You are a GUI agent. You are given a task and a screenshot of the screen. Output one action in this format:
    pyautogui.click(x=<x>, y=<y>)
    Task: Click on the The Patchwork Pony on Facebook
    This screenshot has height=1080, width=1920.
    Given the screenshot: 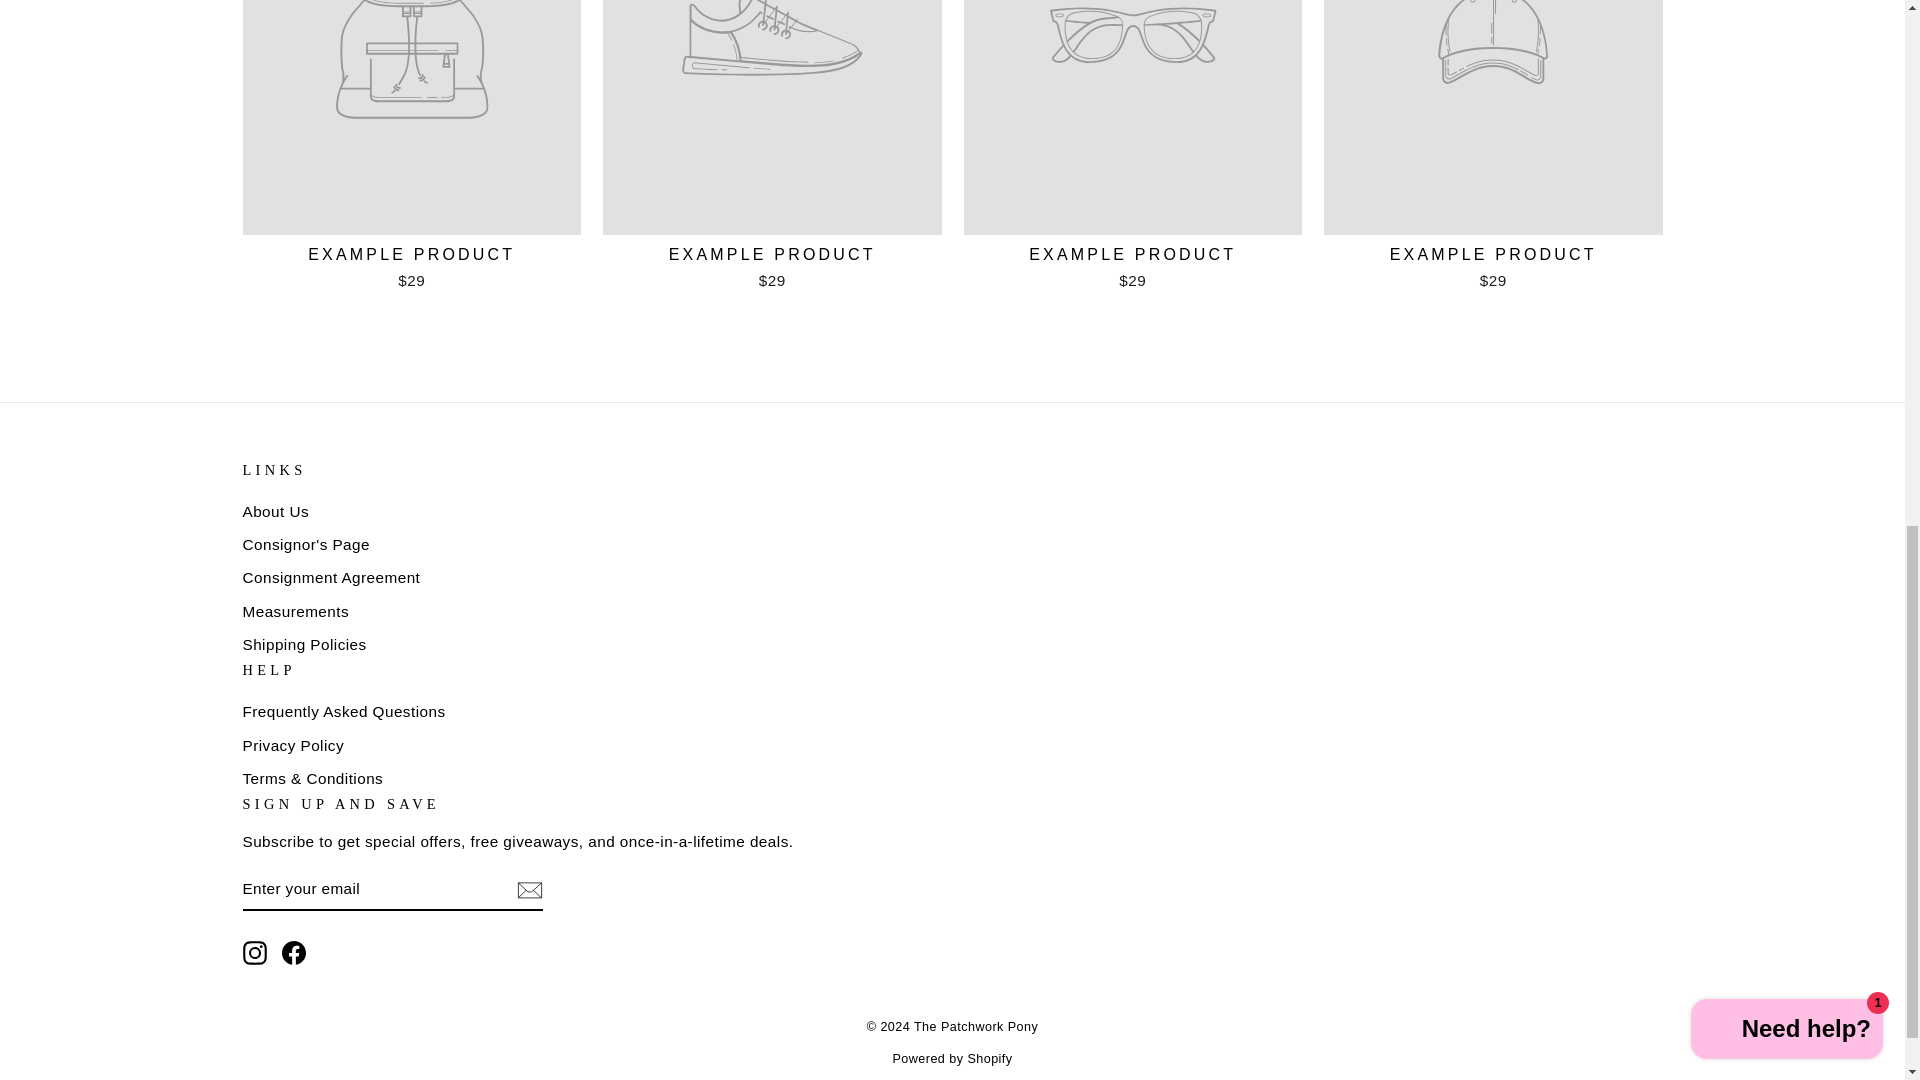 What is the action you would take?
    pyautogui.click(x=294, y=952)
    